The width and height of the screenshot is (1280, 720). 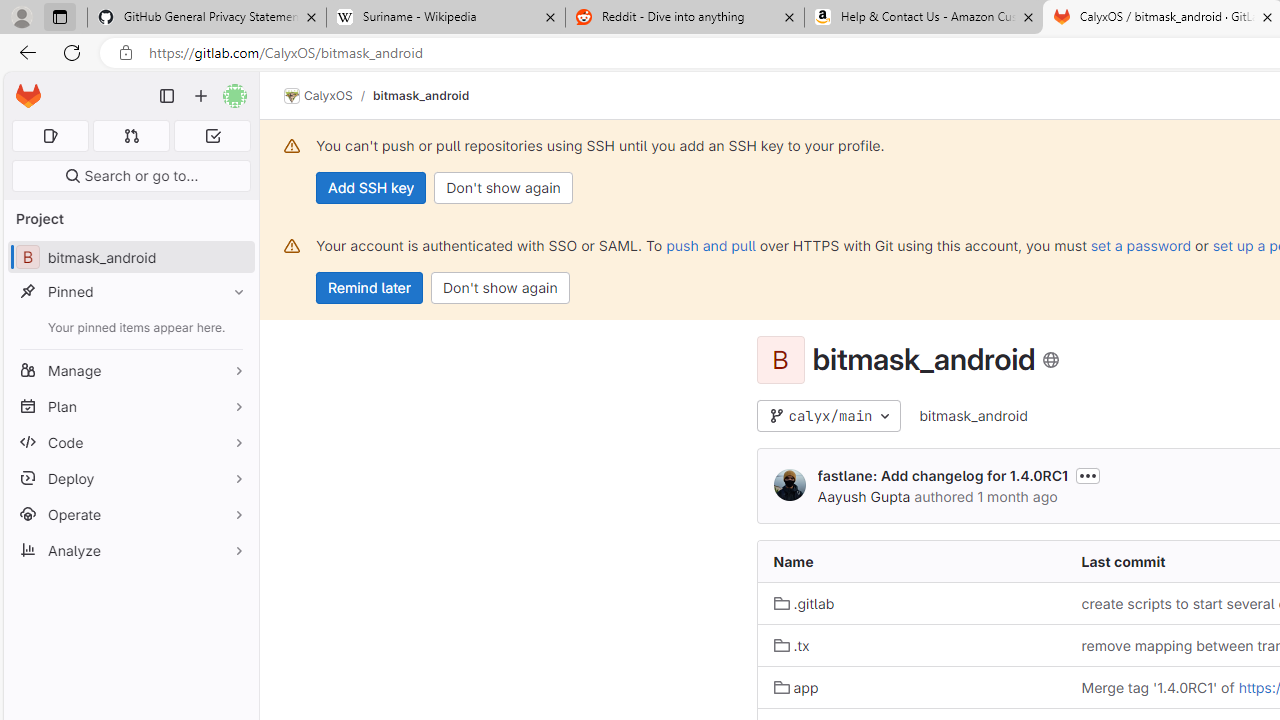 I want to click on set a password, so click(x=1140, y=245).